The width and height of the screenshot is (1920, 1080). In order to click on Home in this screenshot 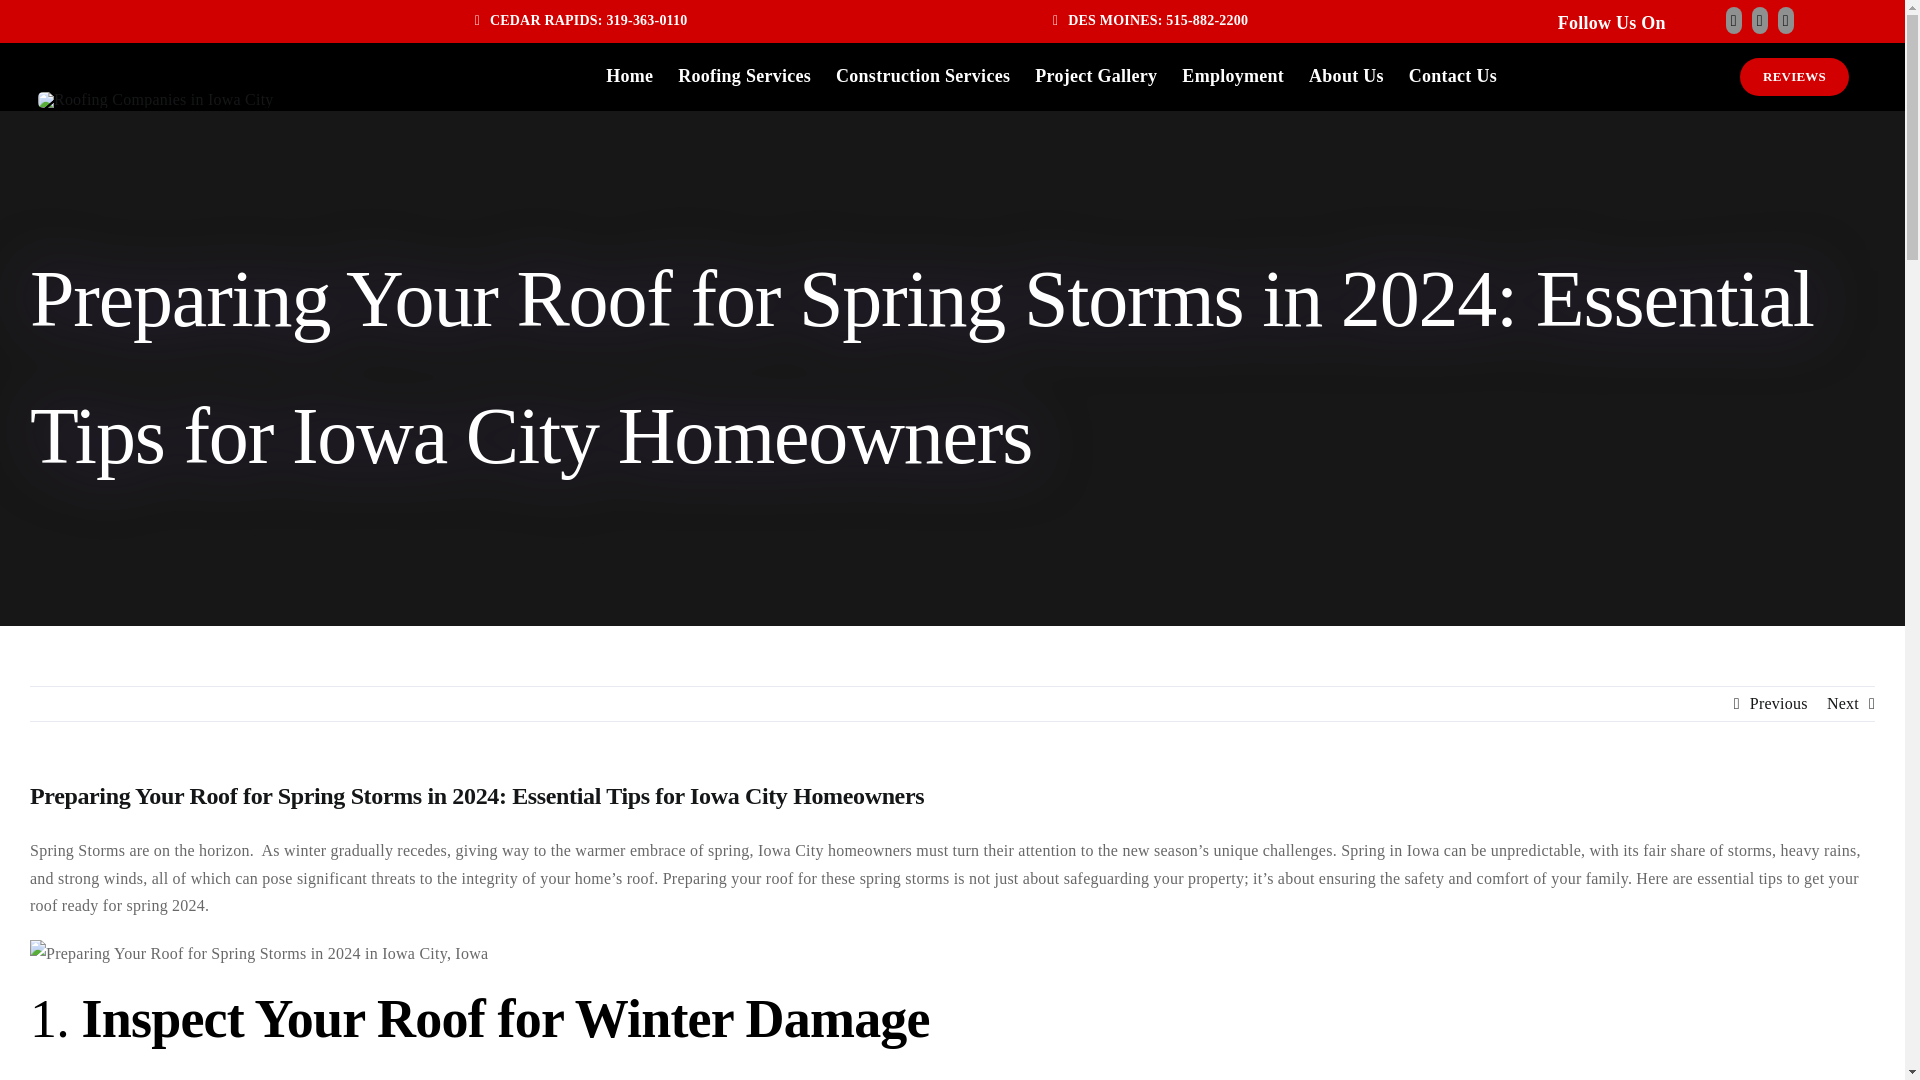, I will do `click(629, 76)`.